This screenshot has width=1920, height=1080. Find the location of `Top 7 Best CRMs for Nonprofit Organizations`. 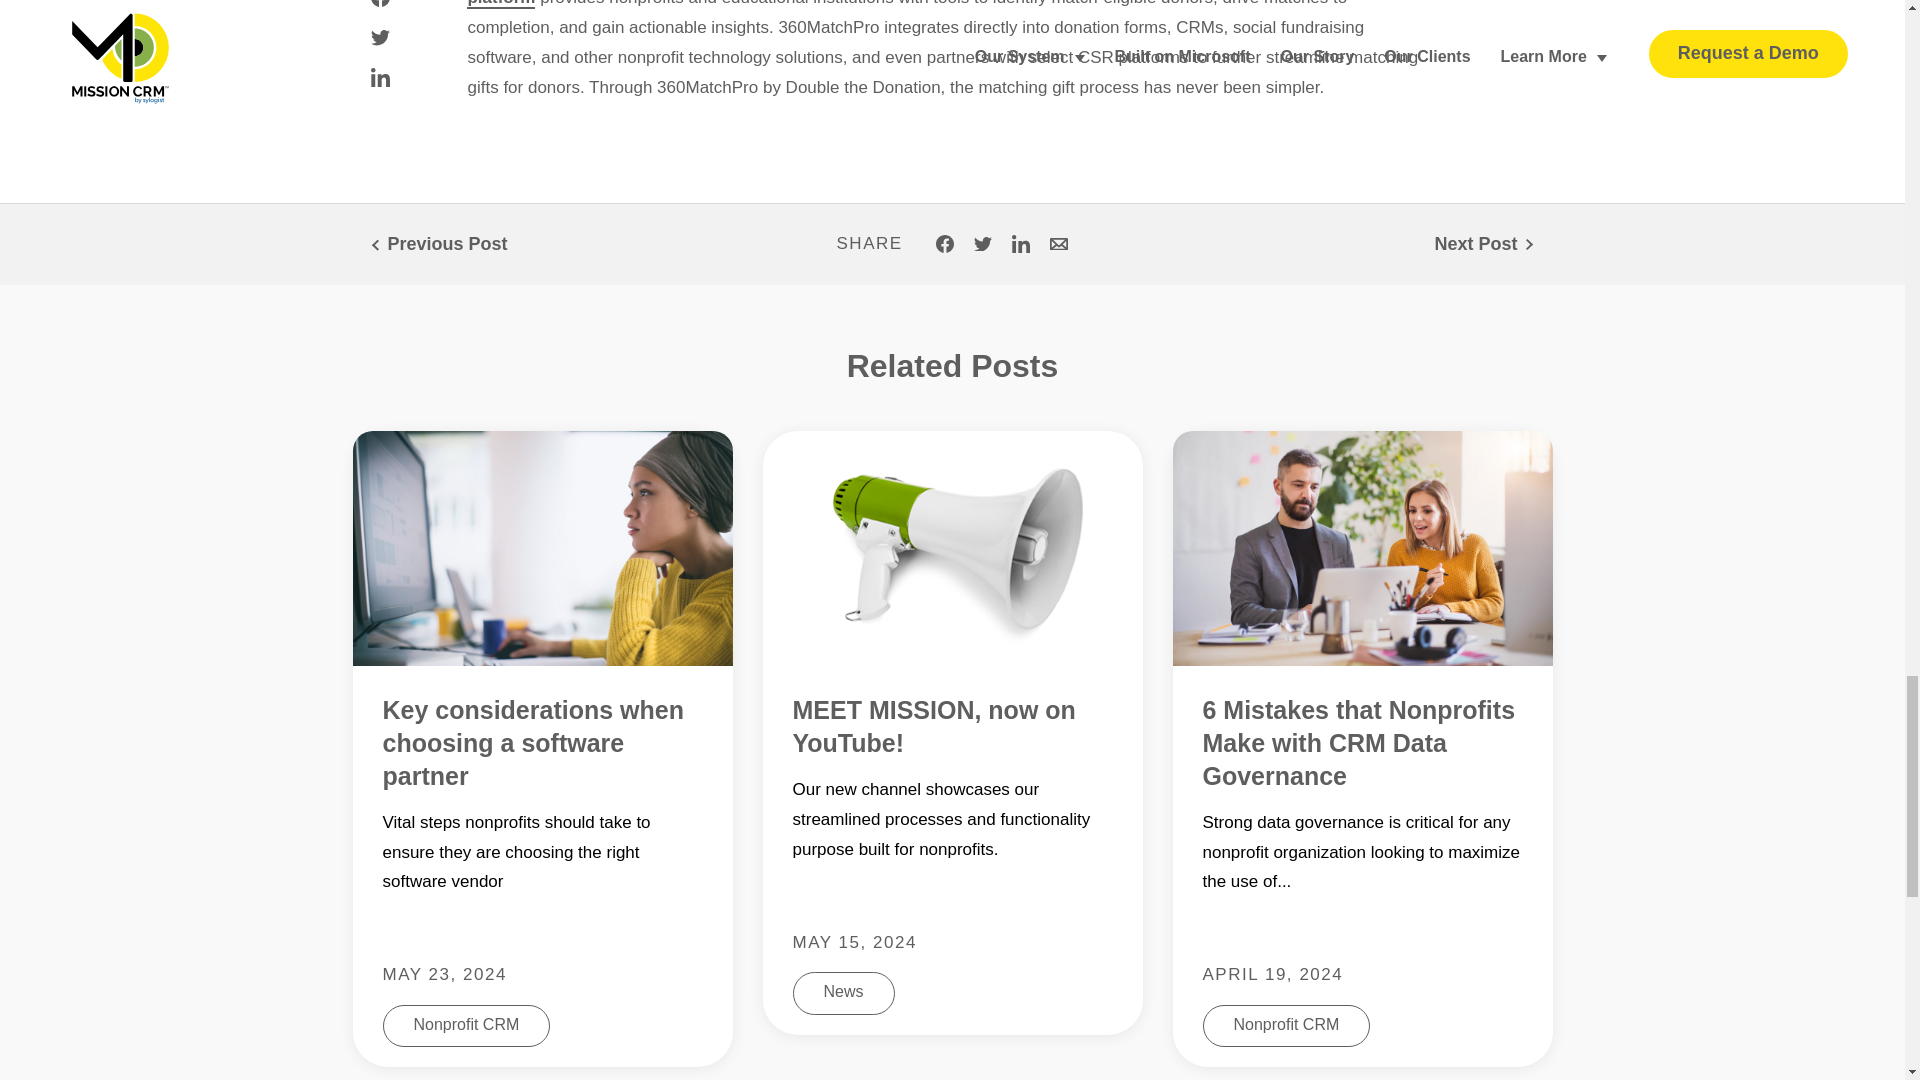

Top 7 Best CRMs for Nonprofit Organizations is located at coordinates (1486, 244).